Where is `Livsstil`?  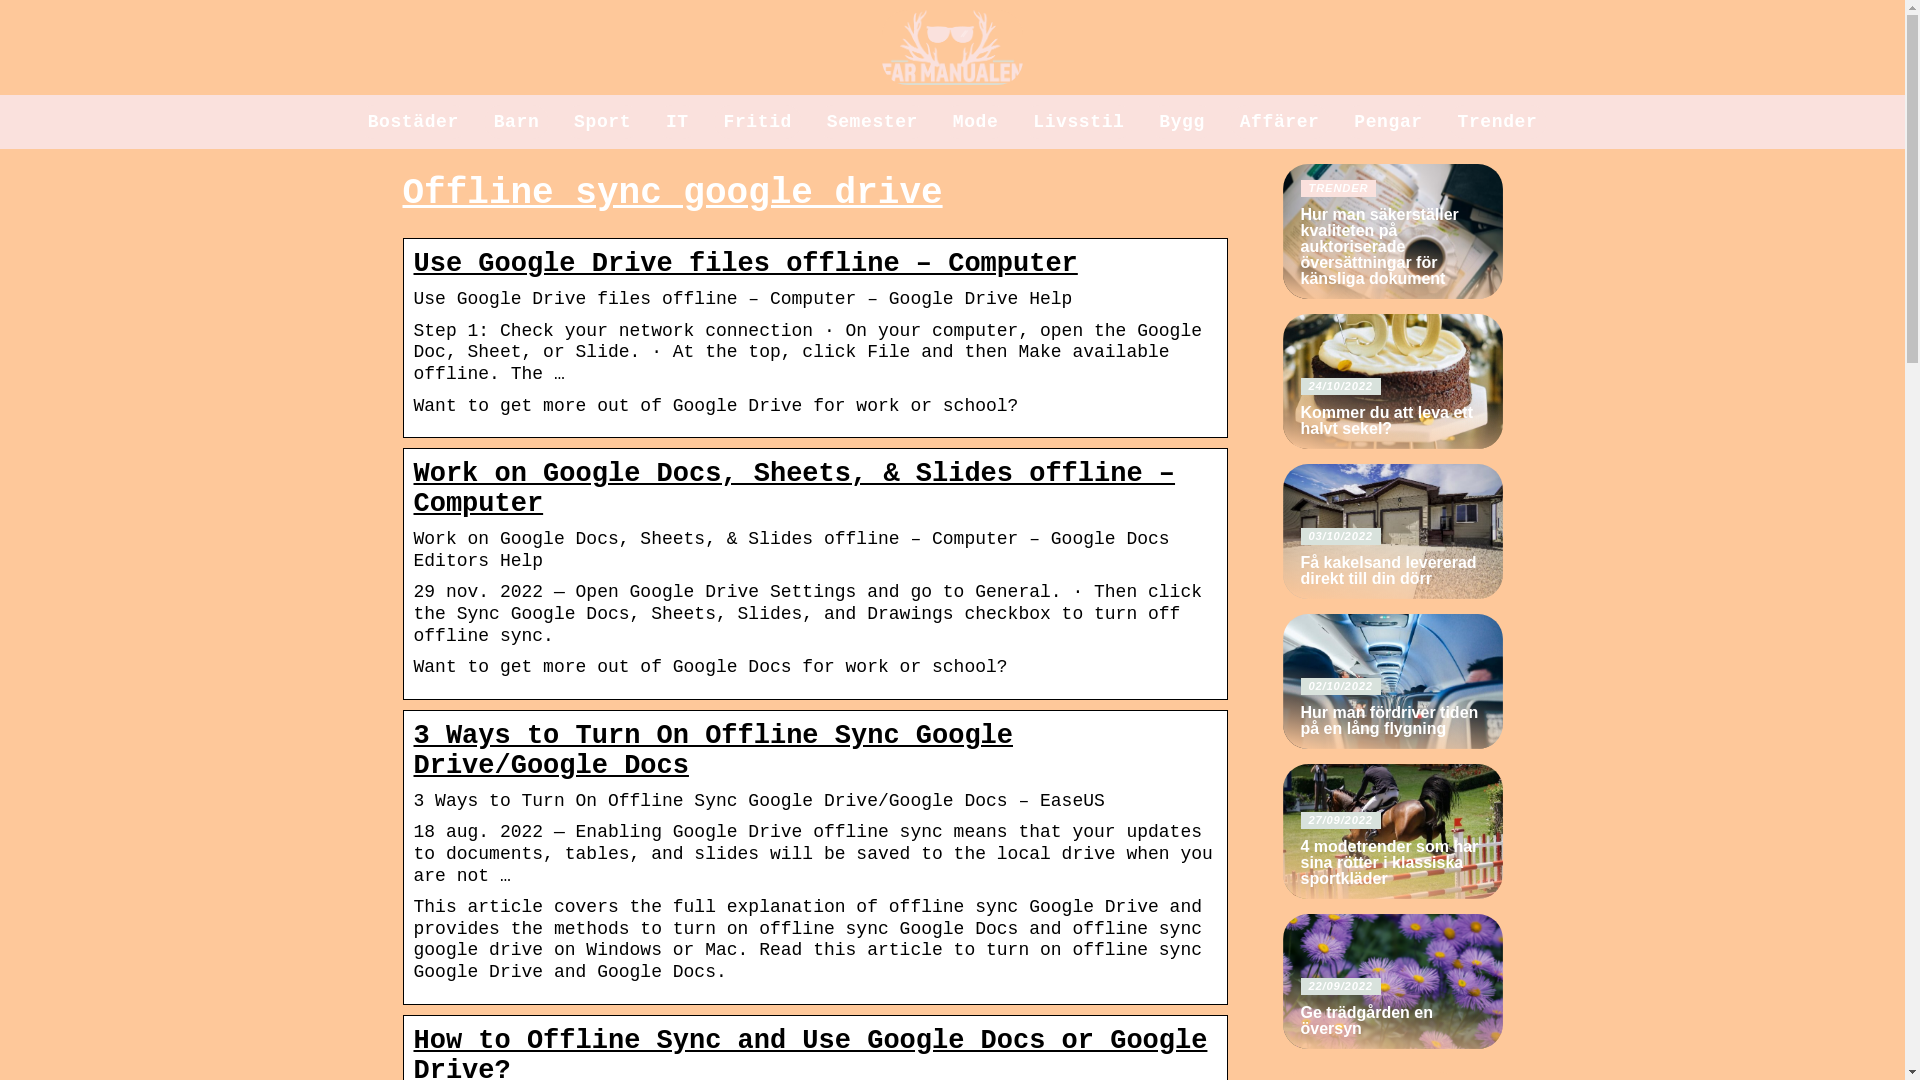 Livsstil is located at coordinates (1078, 122).